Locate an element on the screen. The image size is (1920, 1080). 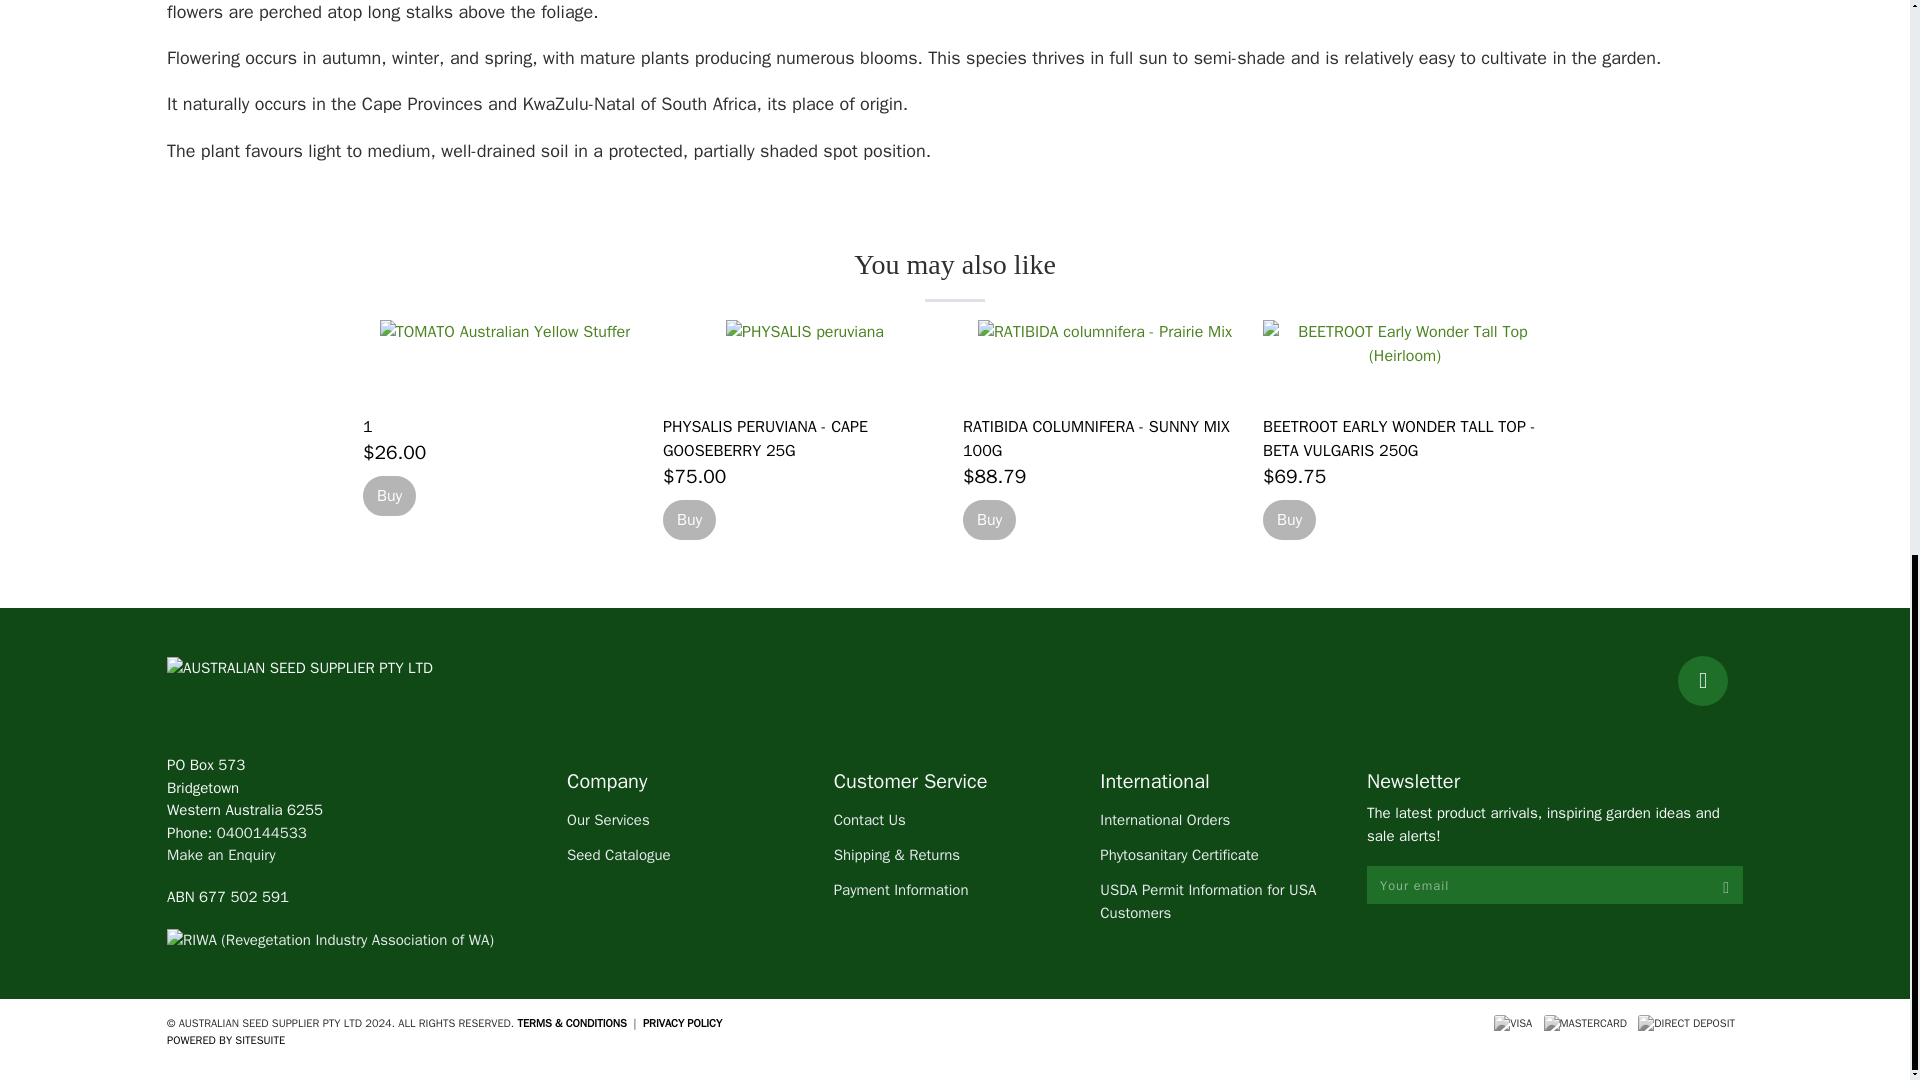
RATIBIDA columnifera - Sunny Mix 100g is located at coordinates (1104, 359).